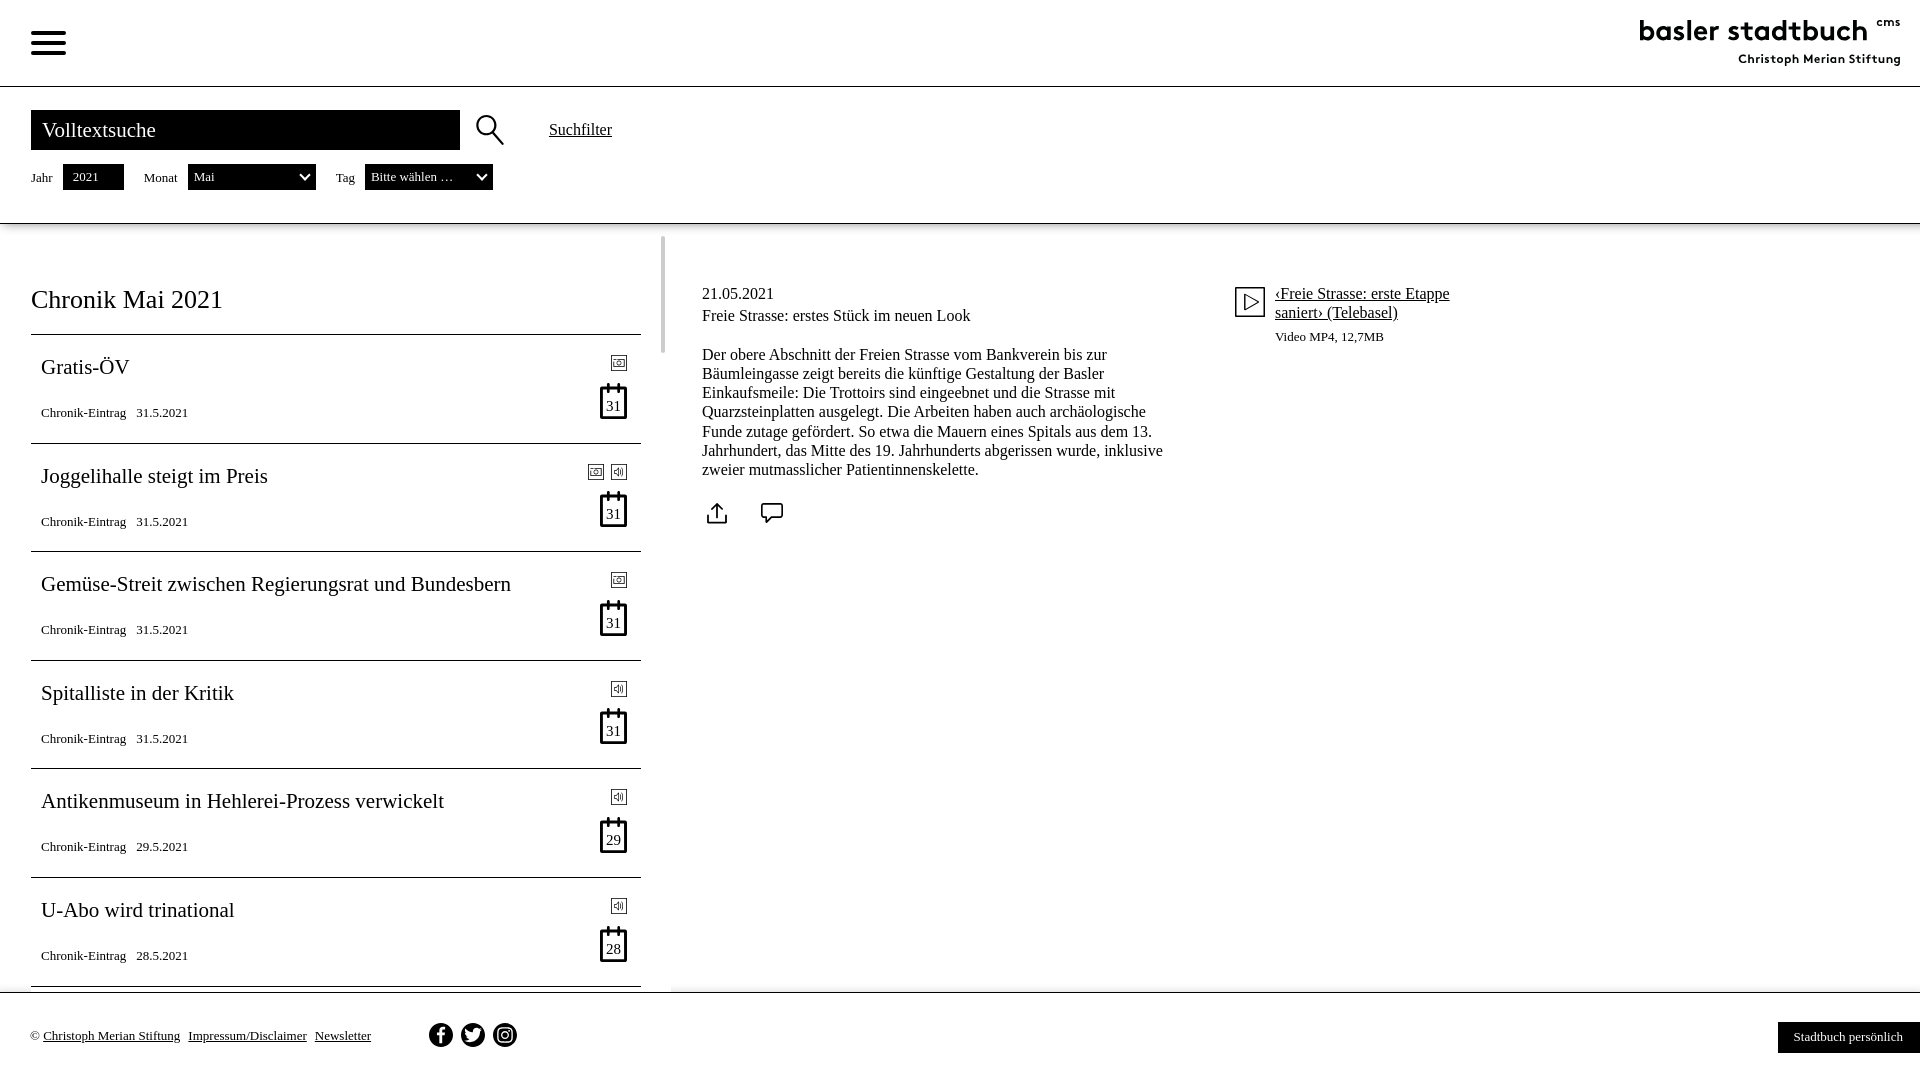 The height and width of the screenshot is (1080, 1920). Describe the element at coordinates (473, 1035) in the screenshot. I see `Basler Stadtbuch auf Twitter folgen` at that location.